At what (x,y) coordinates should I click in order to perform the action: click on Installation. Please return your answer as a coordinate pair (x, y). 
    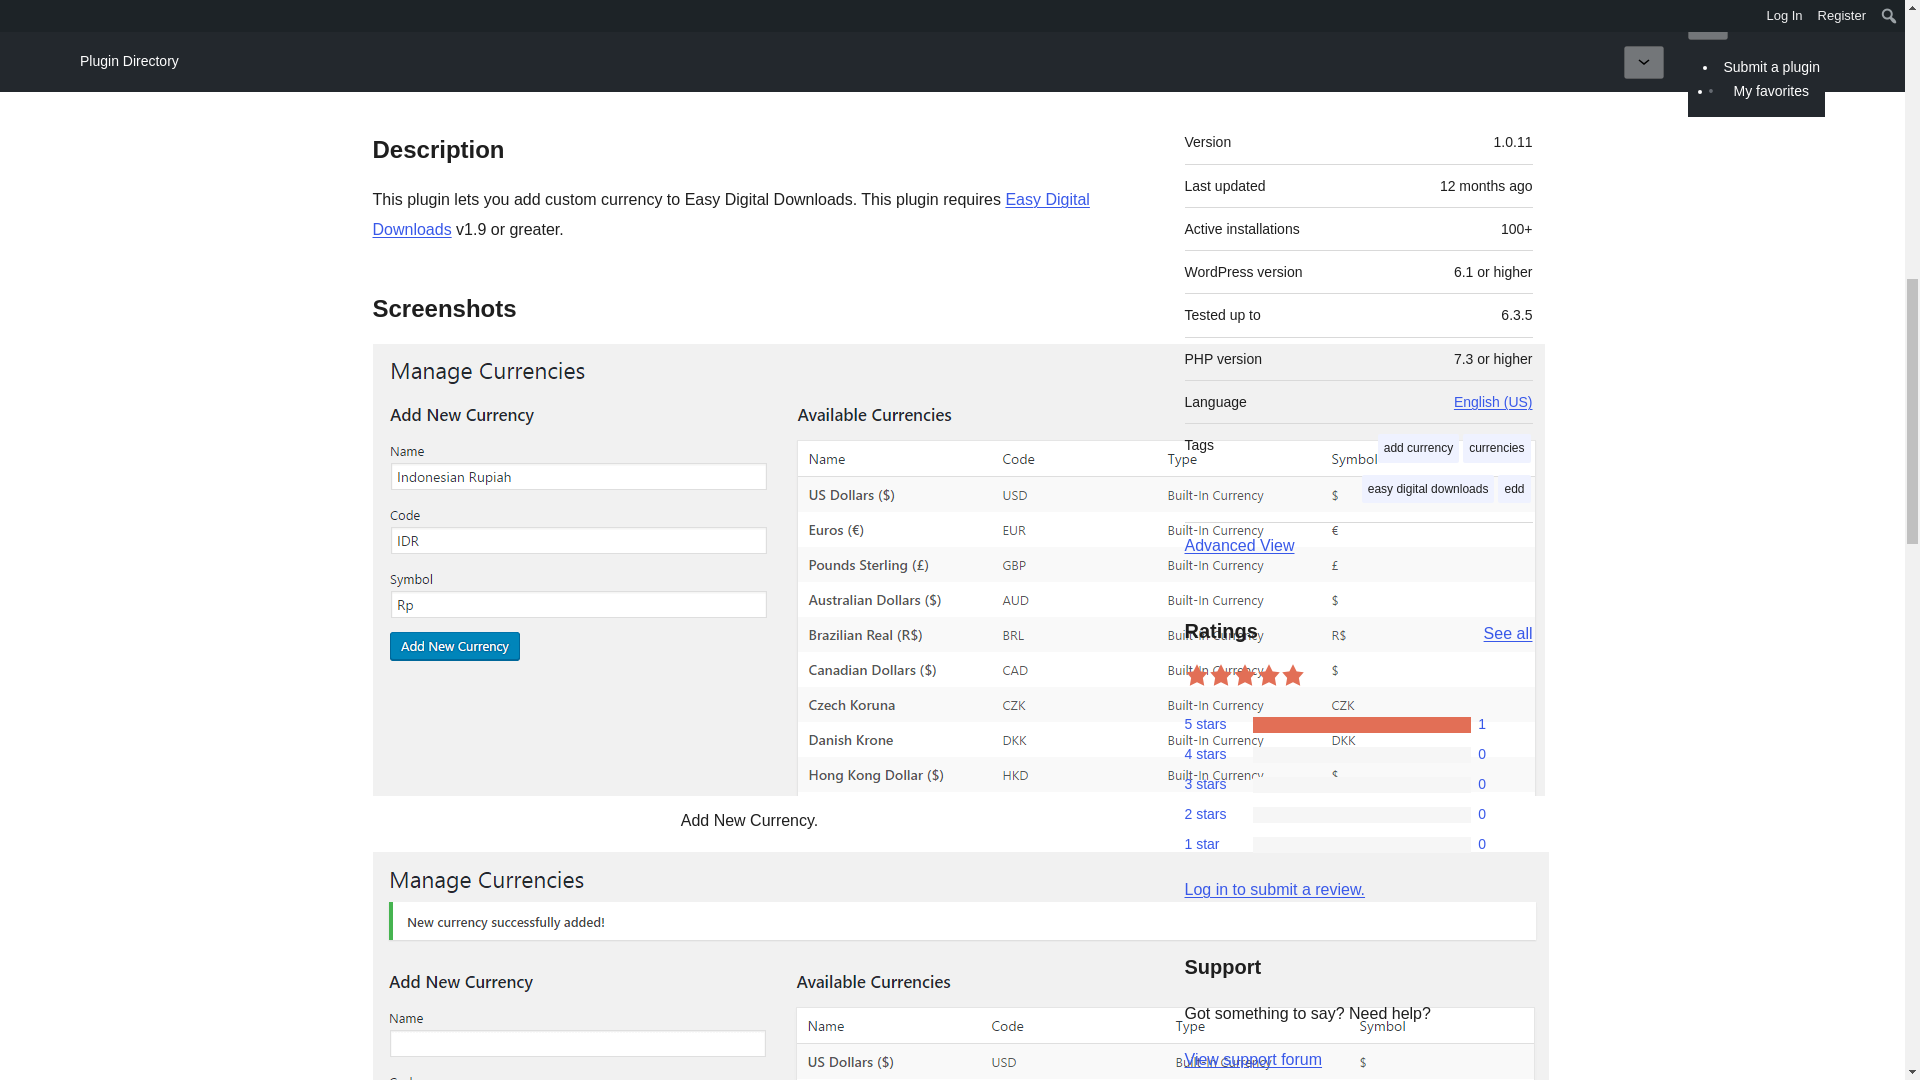
    Looking at the image, I should click on (634, 60).